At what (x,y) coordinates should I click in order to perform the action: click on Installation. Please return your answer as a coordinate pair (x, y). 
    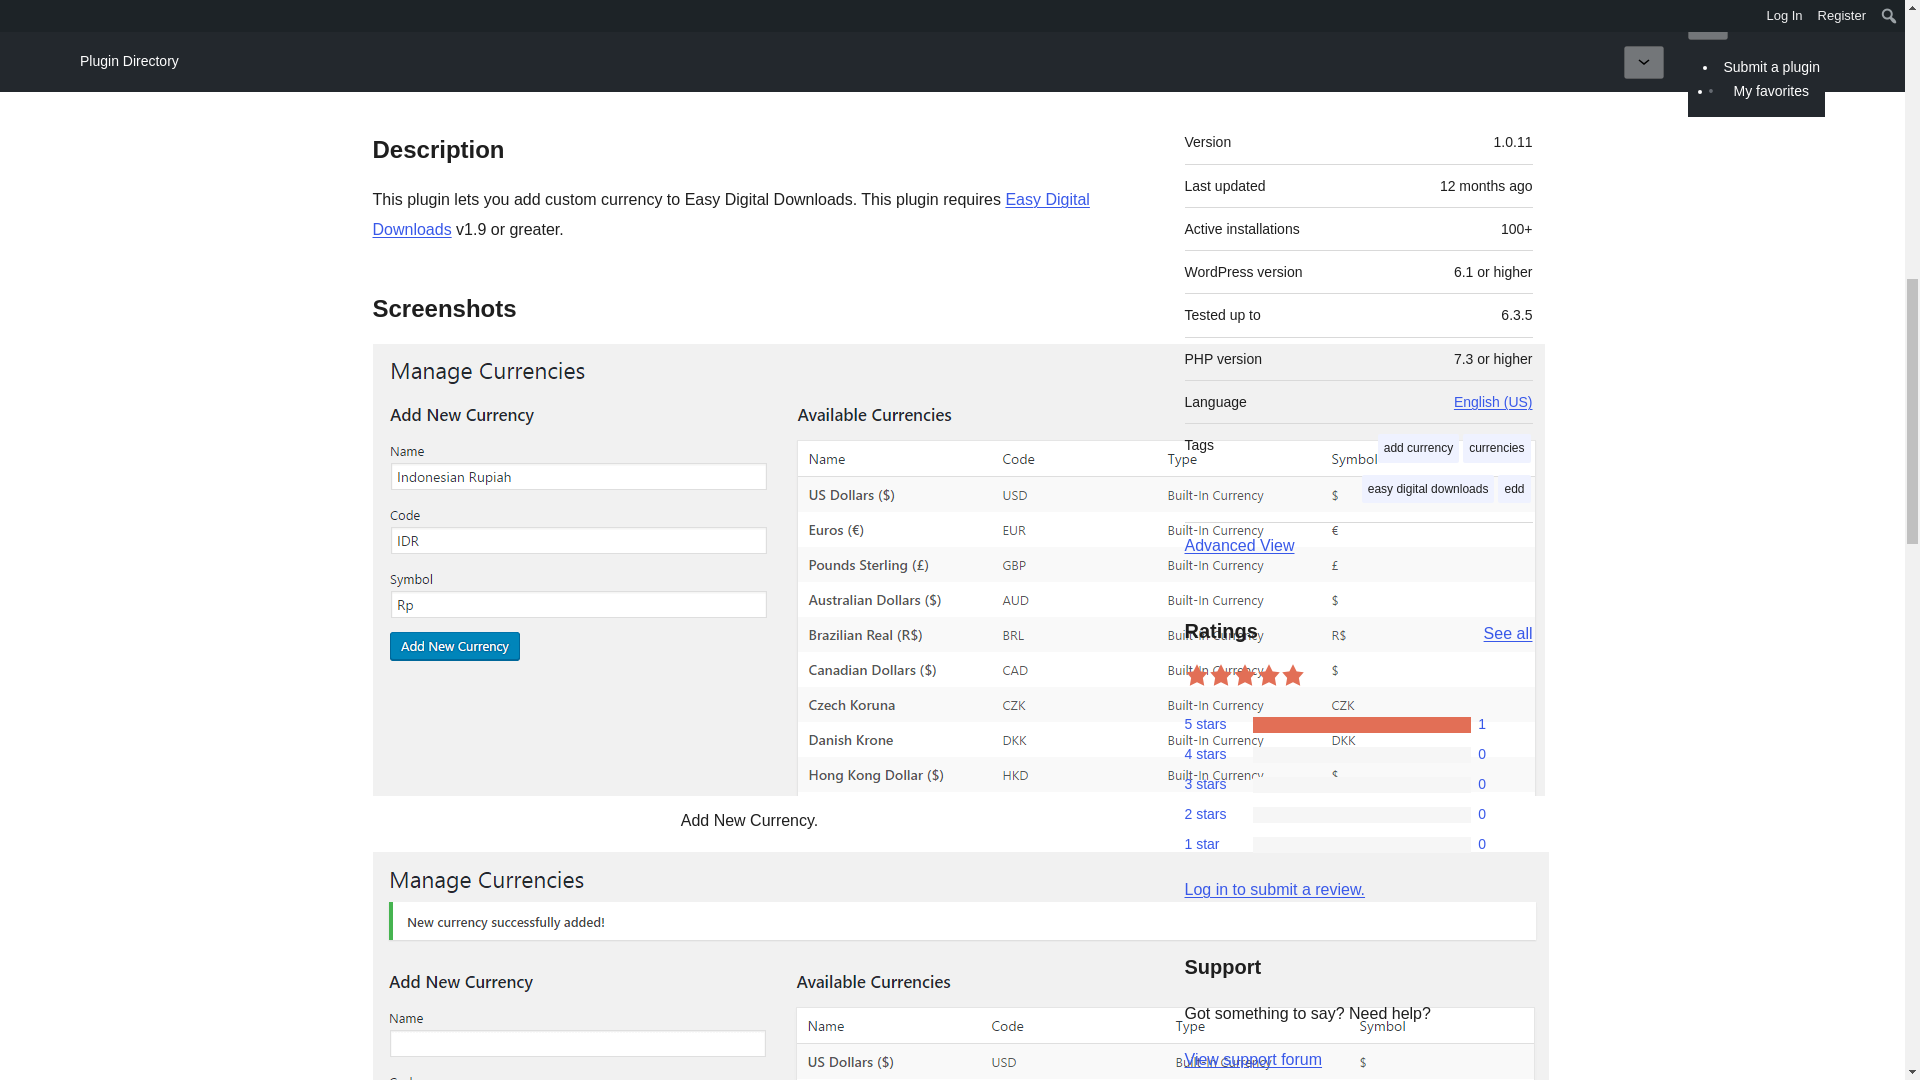
    Looking at the image, I should click on (634, 60).